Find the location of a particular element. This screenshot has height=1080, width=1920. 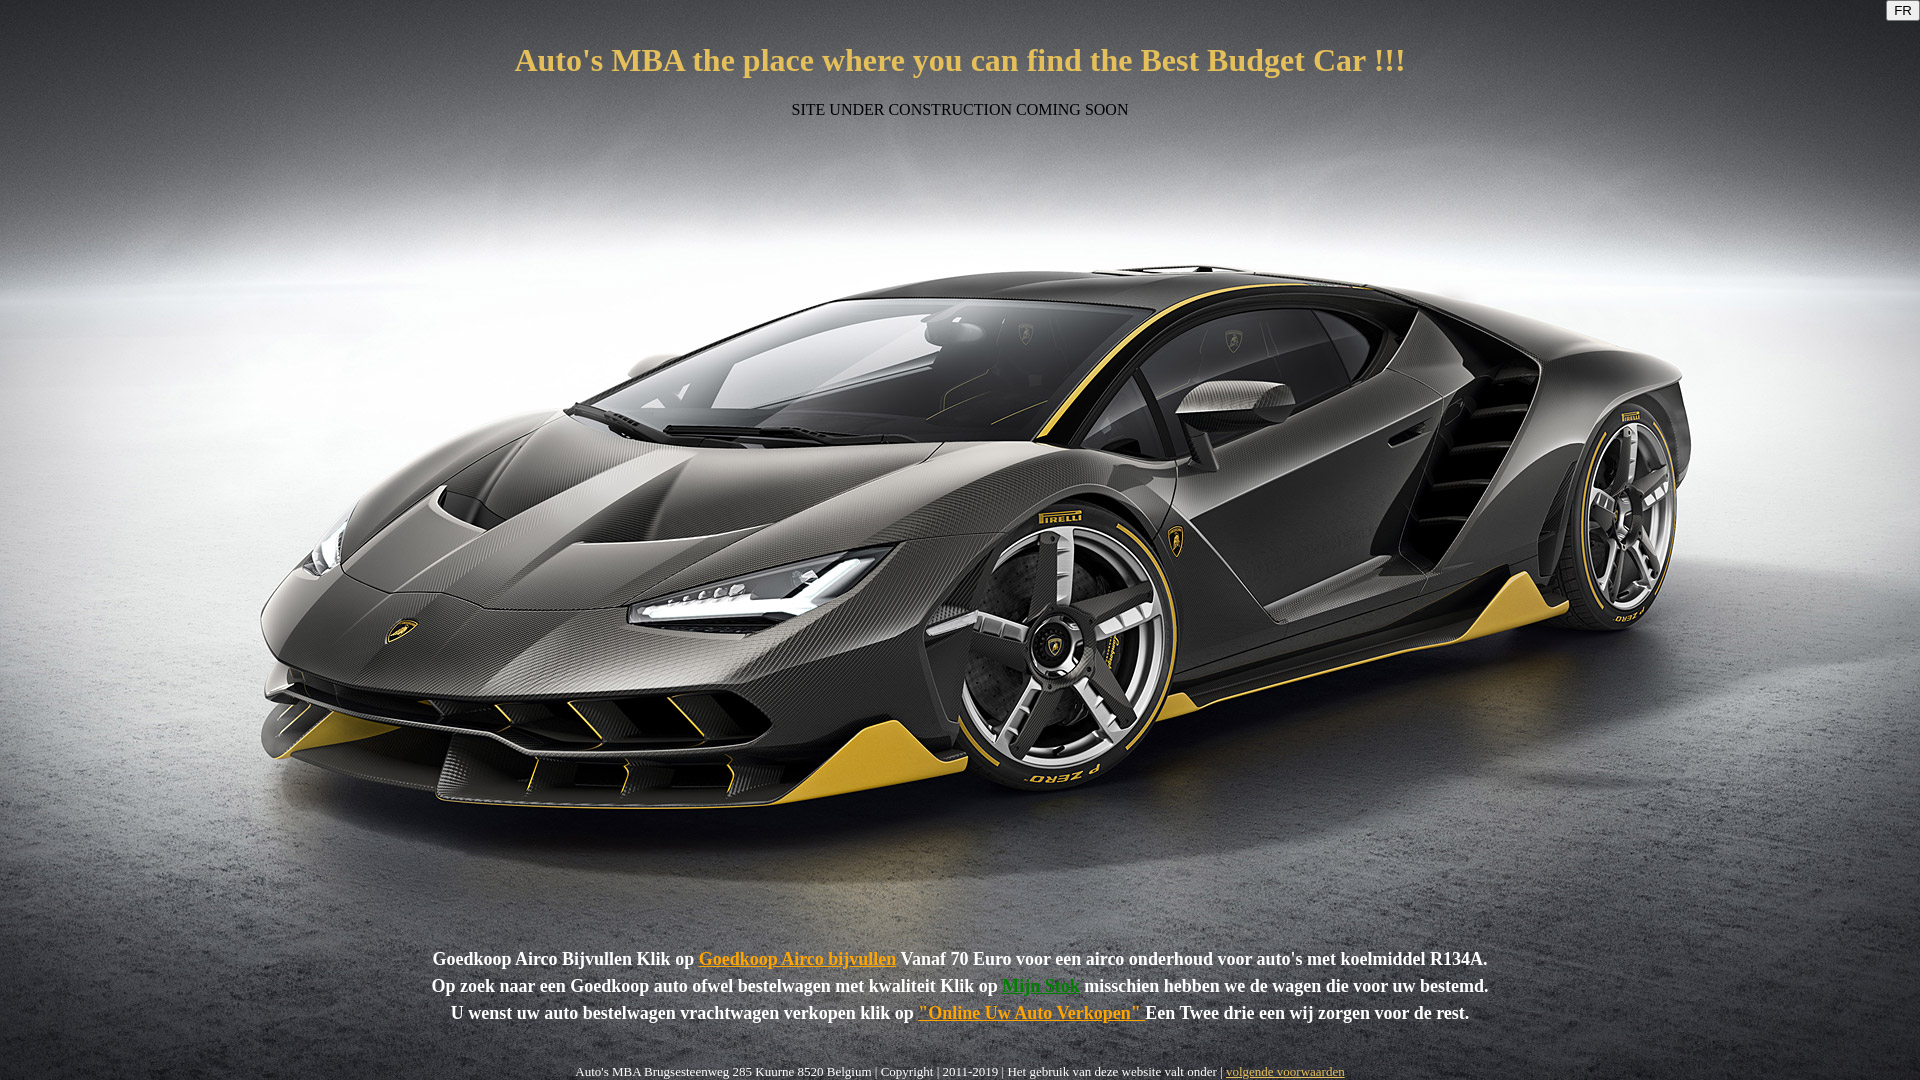

Goedkoop Airco bijvullen is located at coordinates (798, 959).